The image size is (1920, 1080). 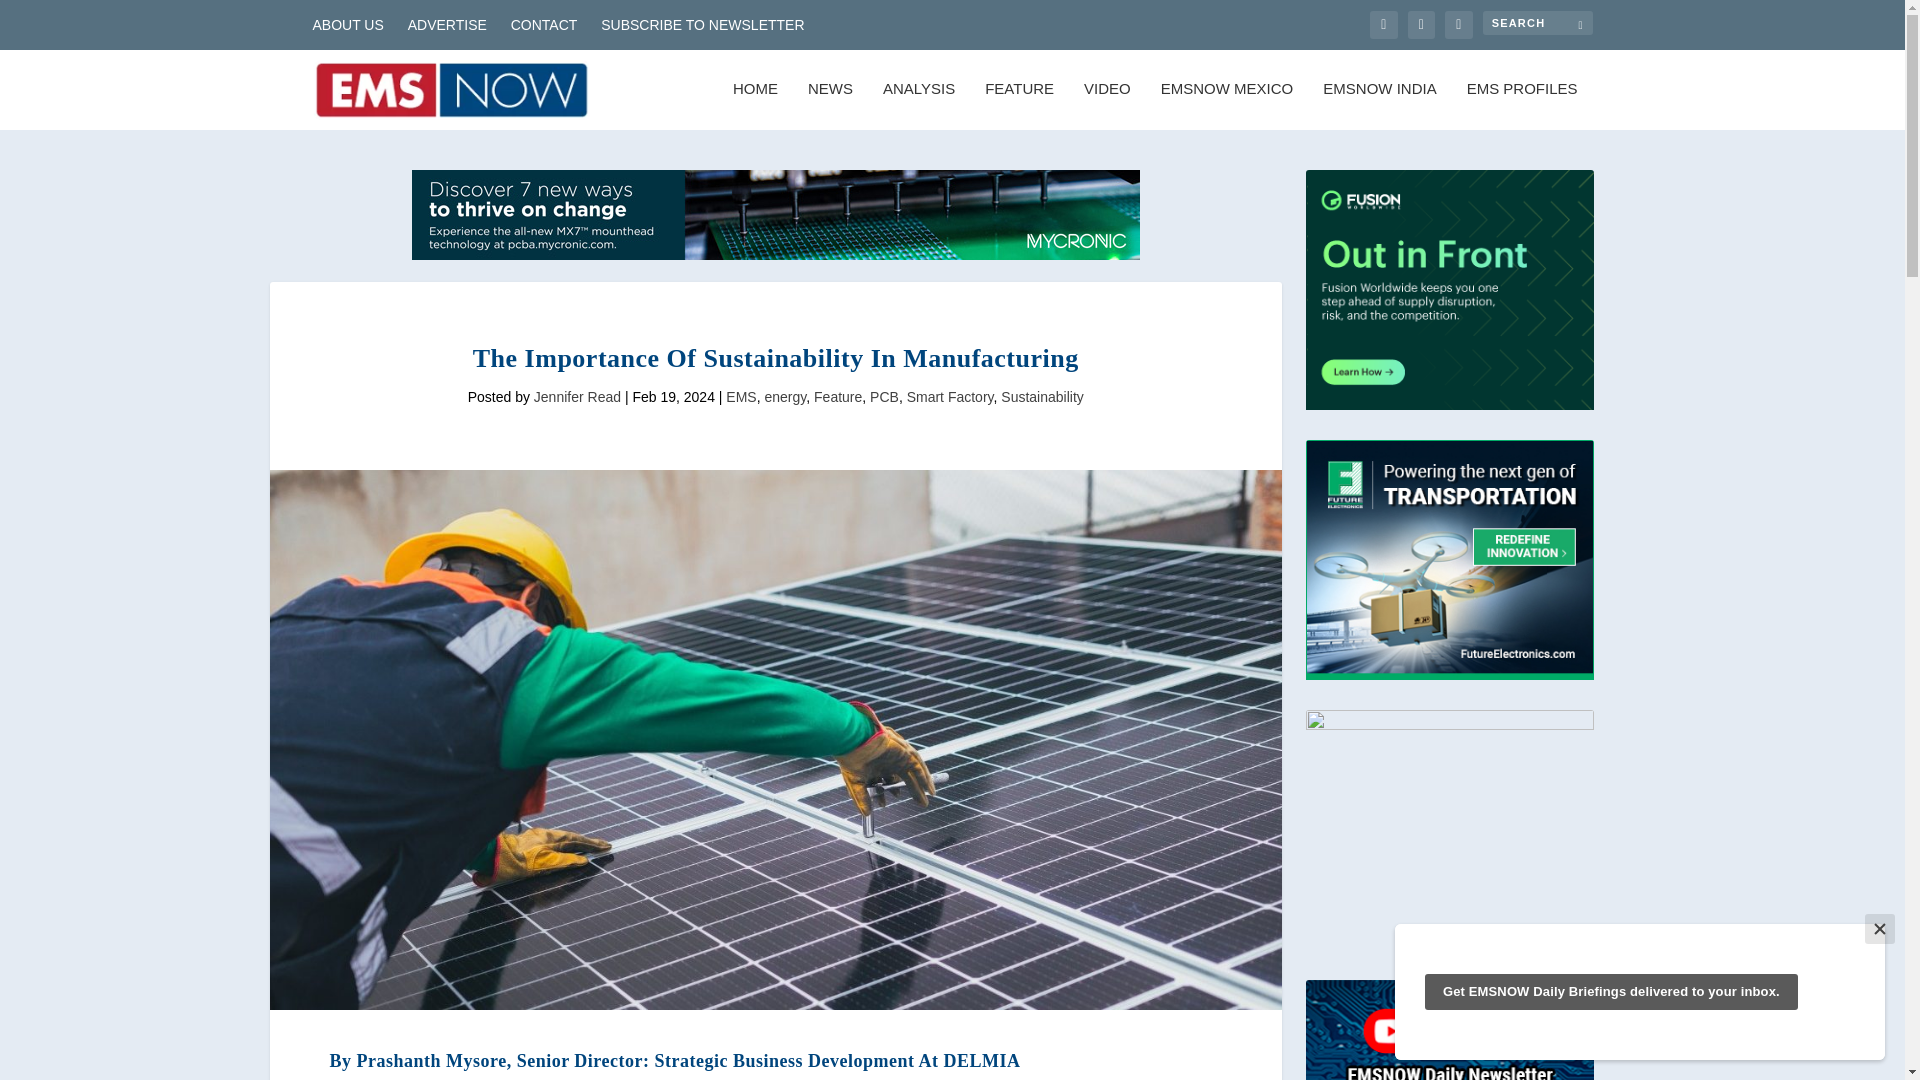 I want to click on EMSNOW MEXICO, so click(x=1228, y=105).